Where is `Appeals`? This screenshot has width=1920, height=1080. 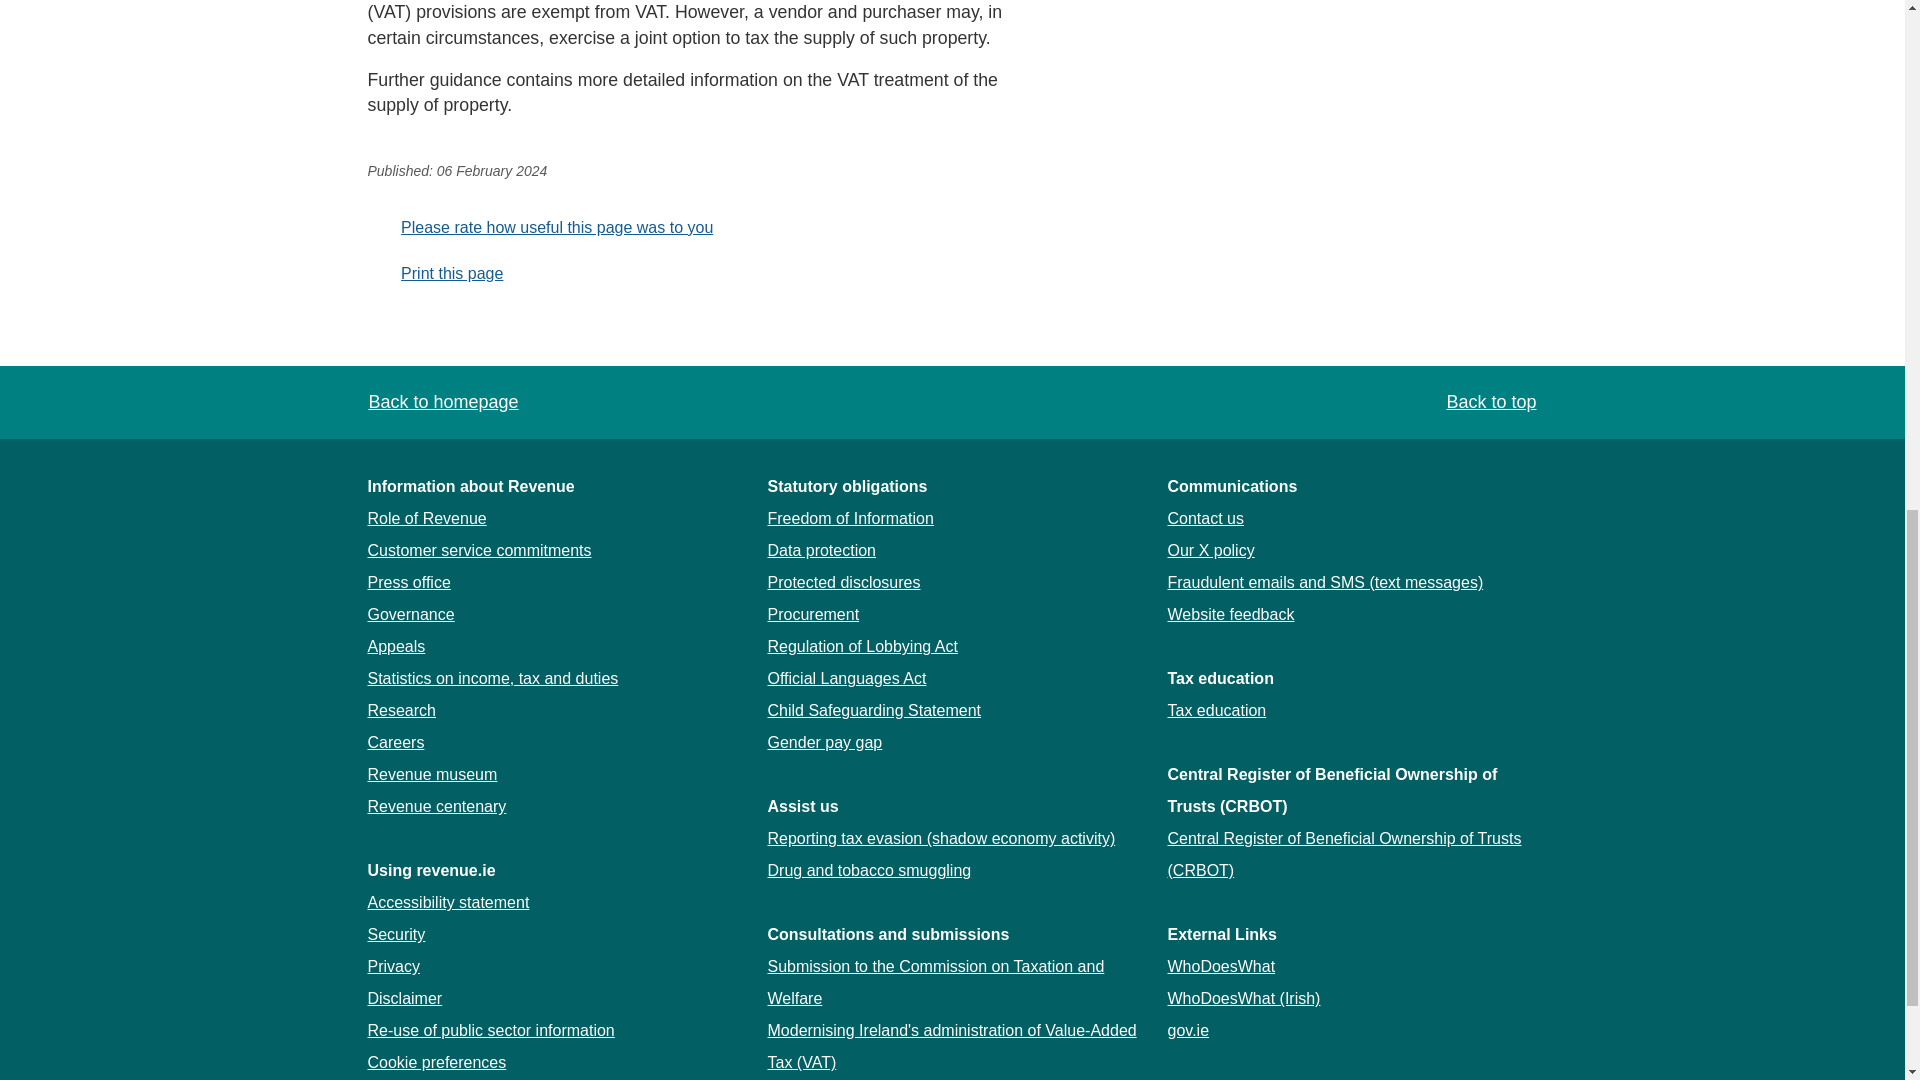 Appeals is located at coordinates (397, 646).